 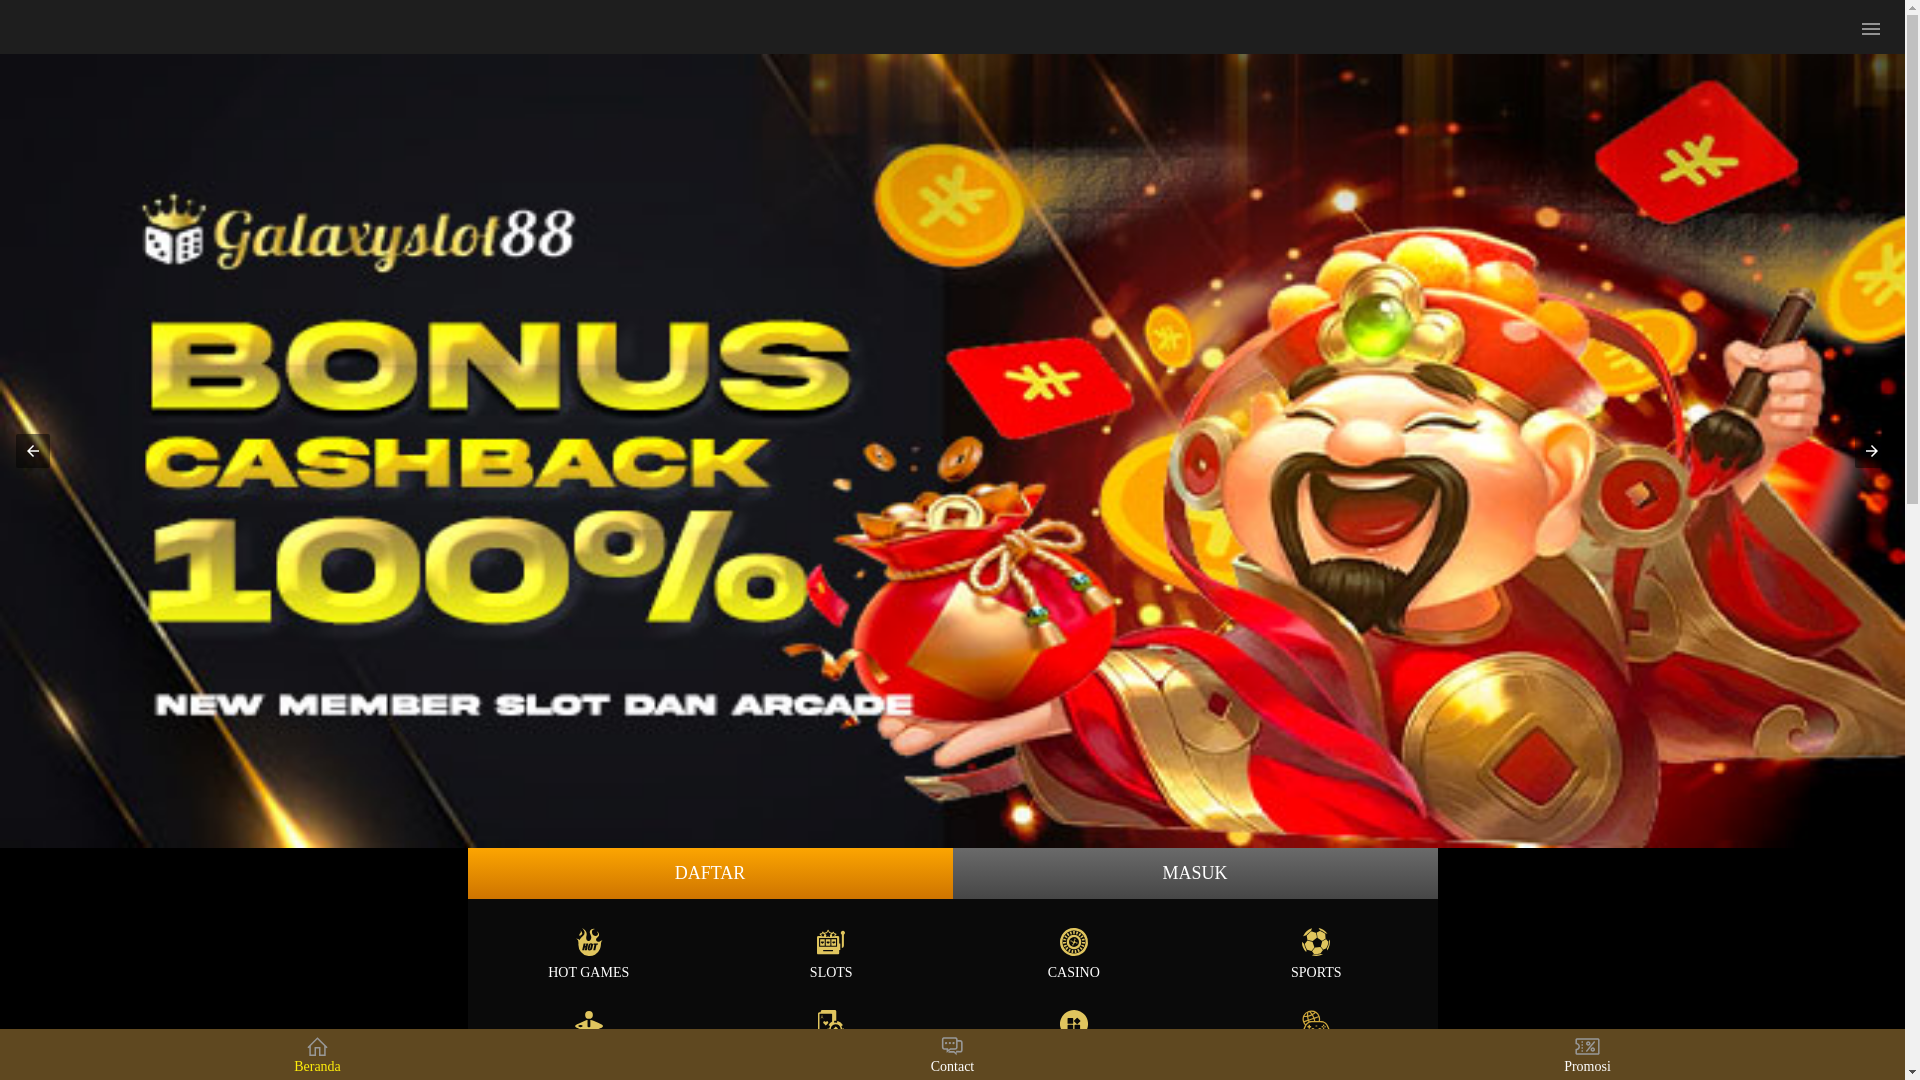 I want to click on SLOTS, so click(x=832, y=950).